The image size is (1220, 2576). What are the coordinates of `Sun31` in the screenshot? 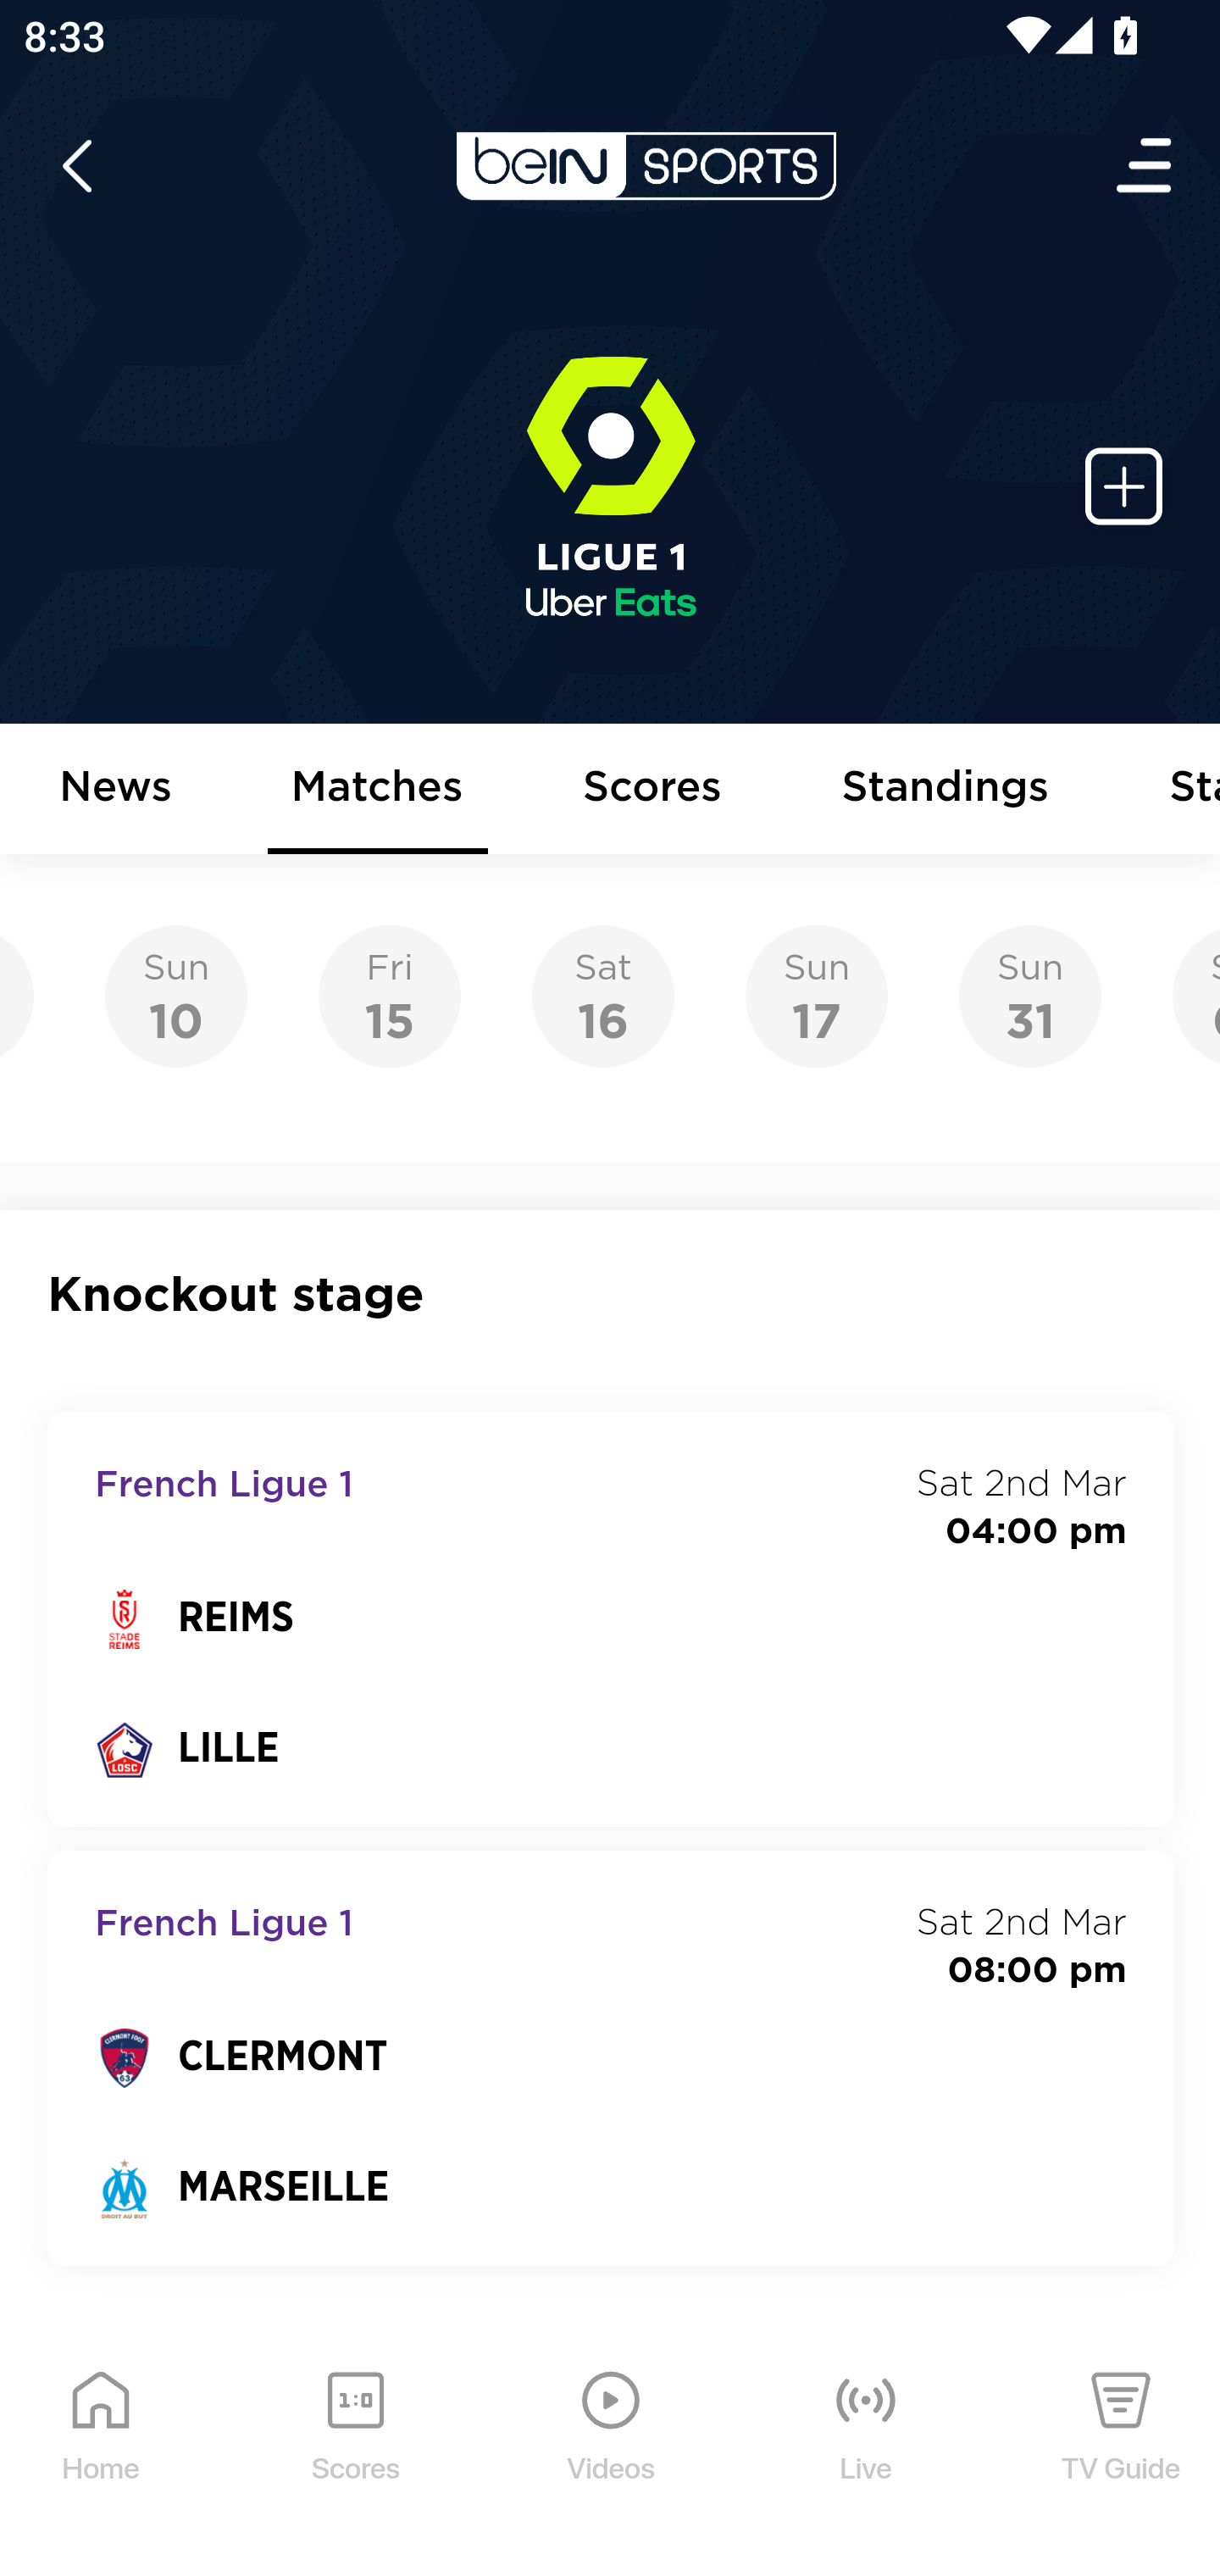 It's located at (1030, 997).